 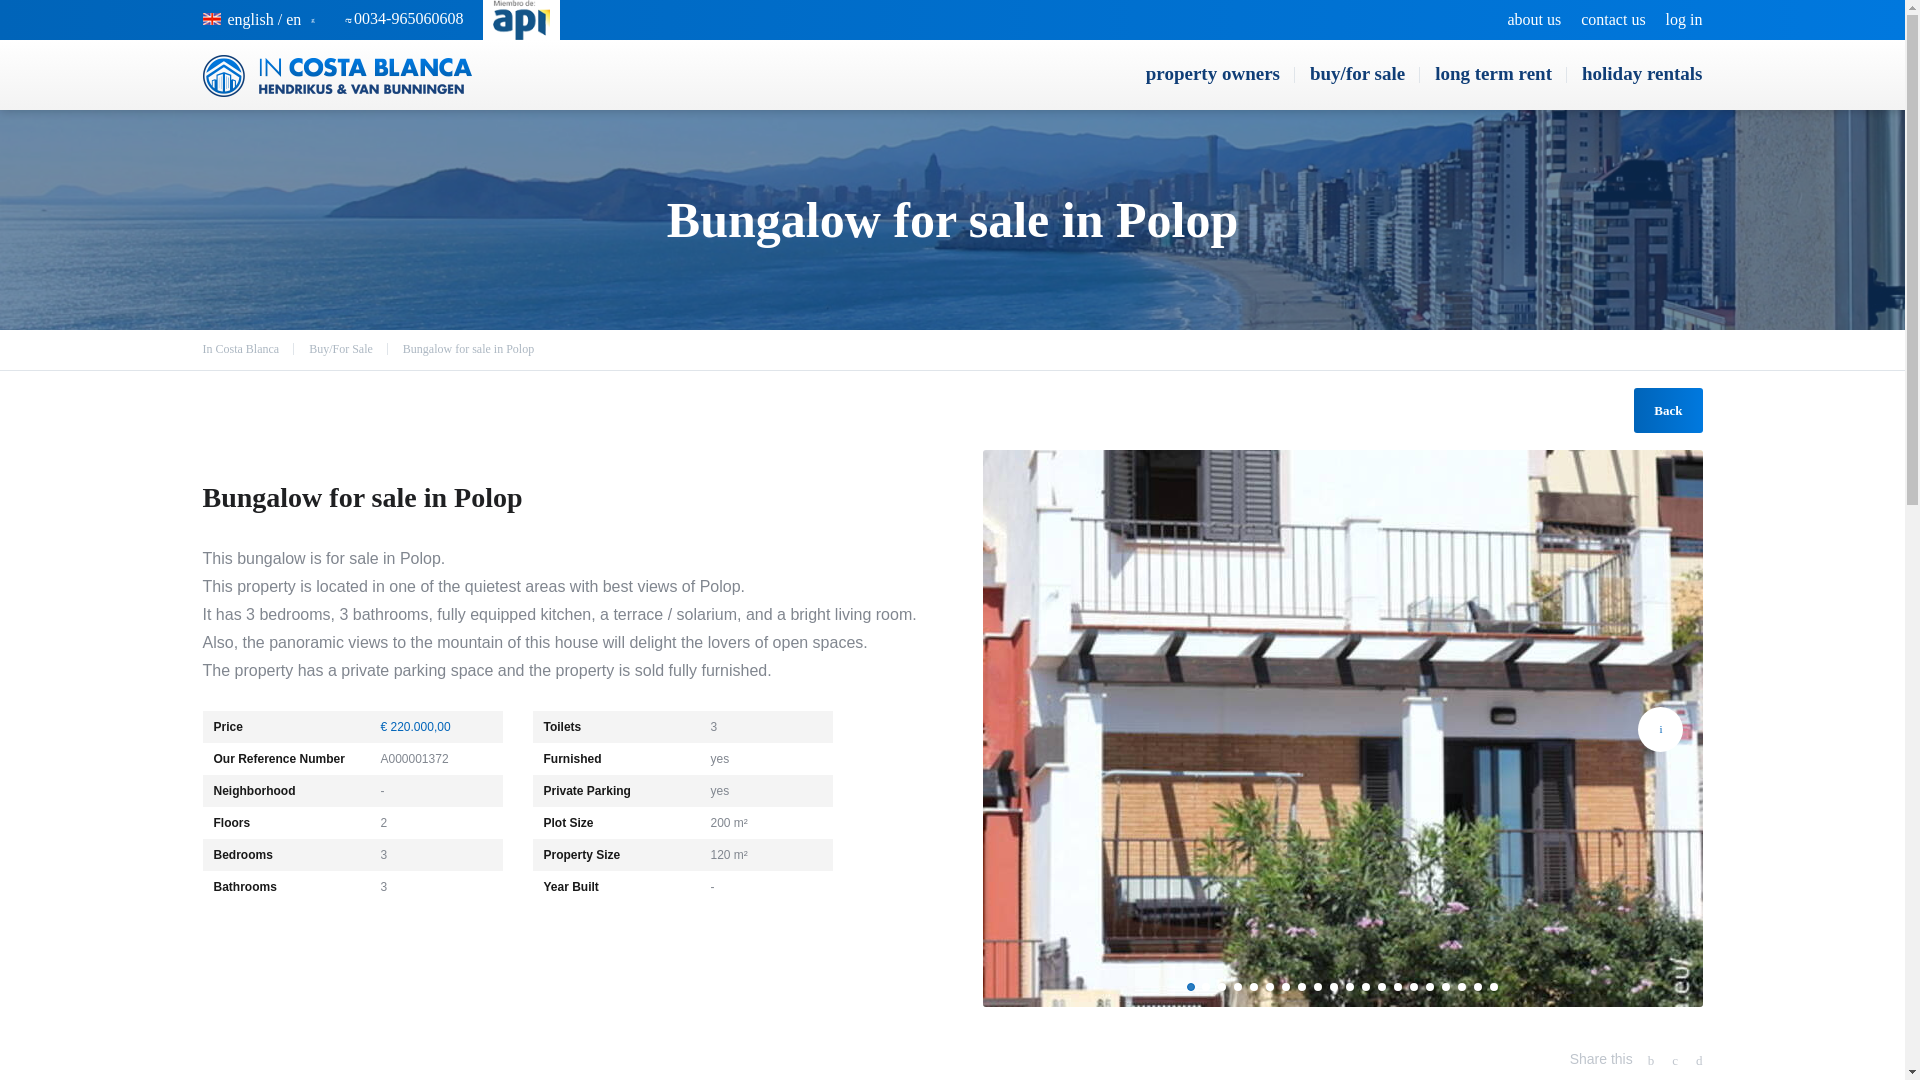 I want to click on log in, so click(x=1684, y=20).